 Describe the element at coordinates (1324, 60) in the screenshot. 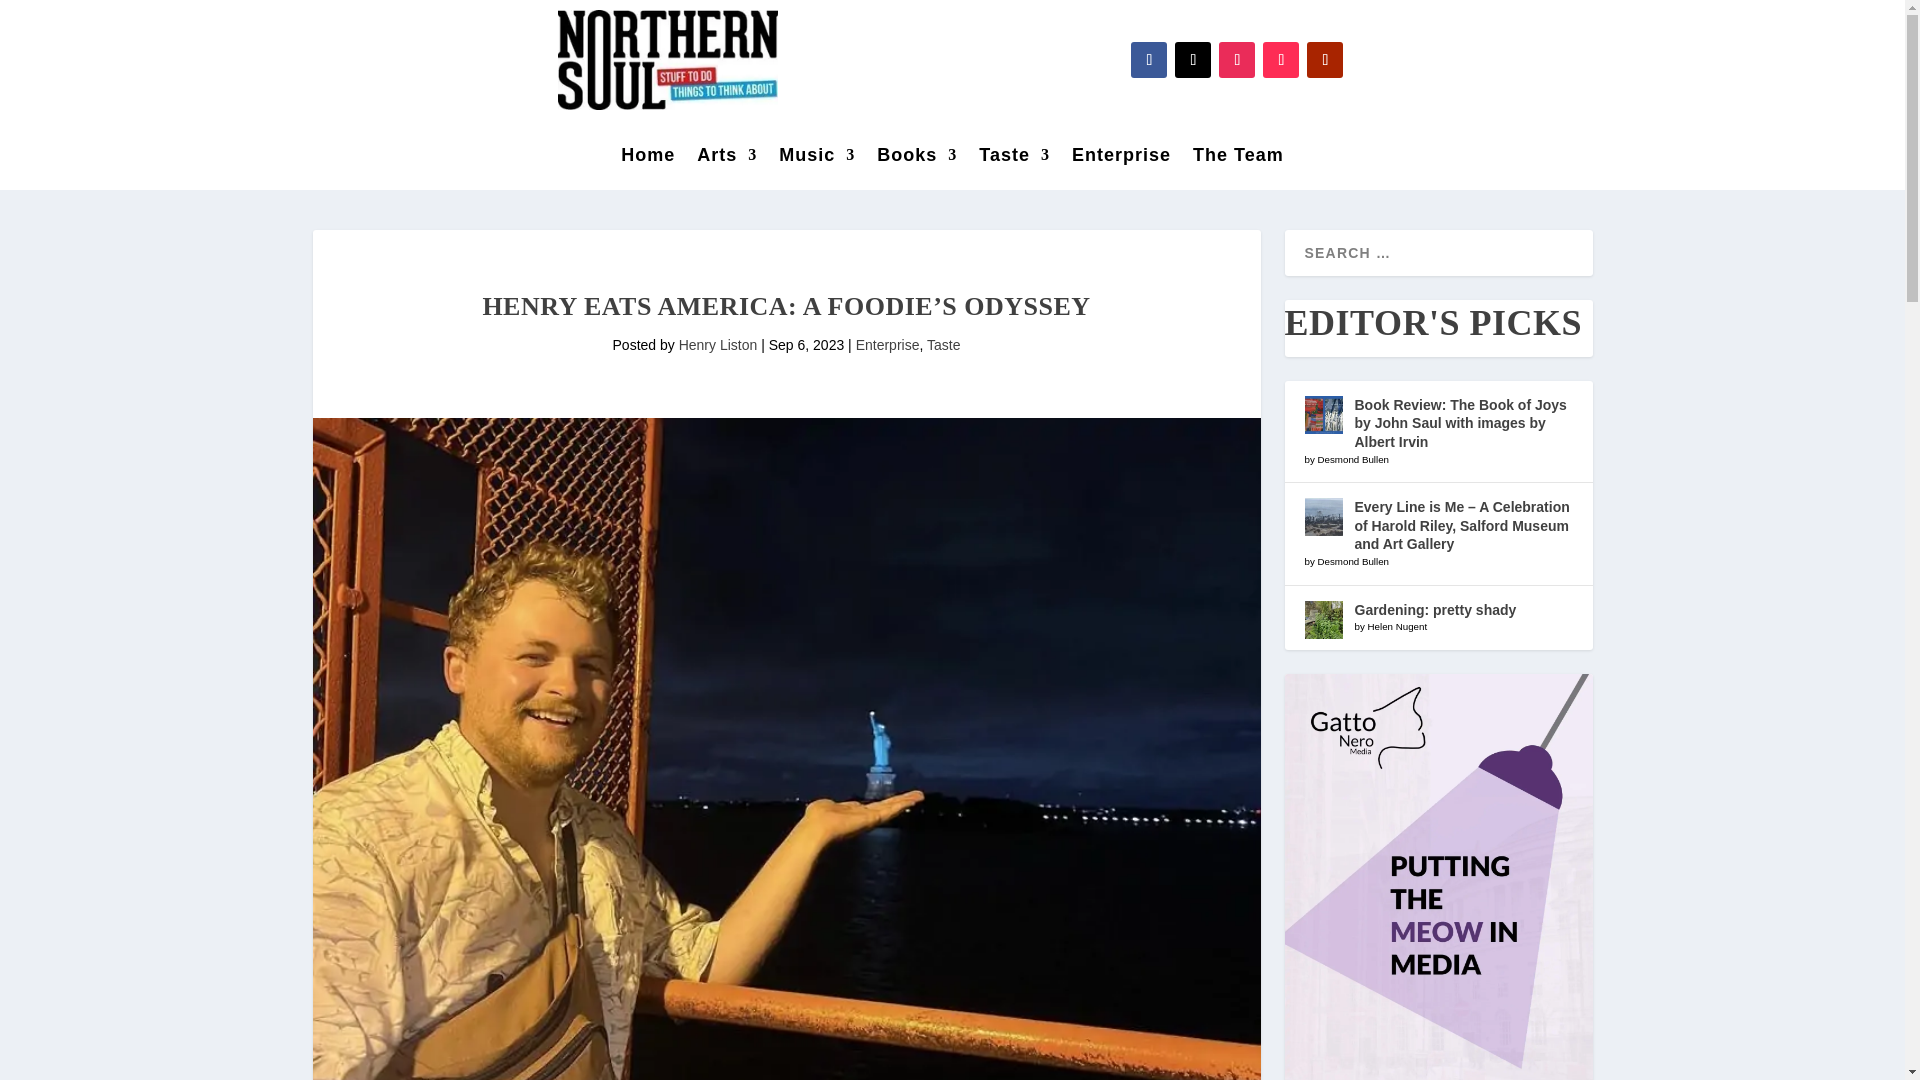

I see `Follow on Youtube` at that location.